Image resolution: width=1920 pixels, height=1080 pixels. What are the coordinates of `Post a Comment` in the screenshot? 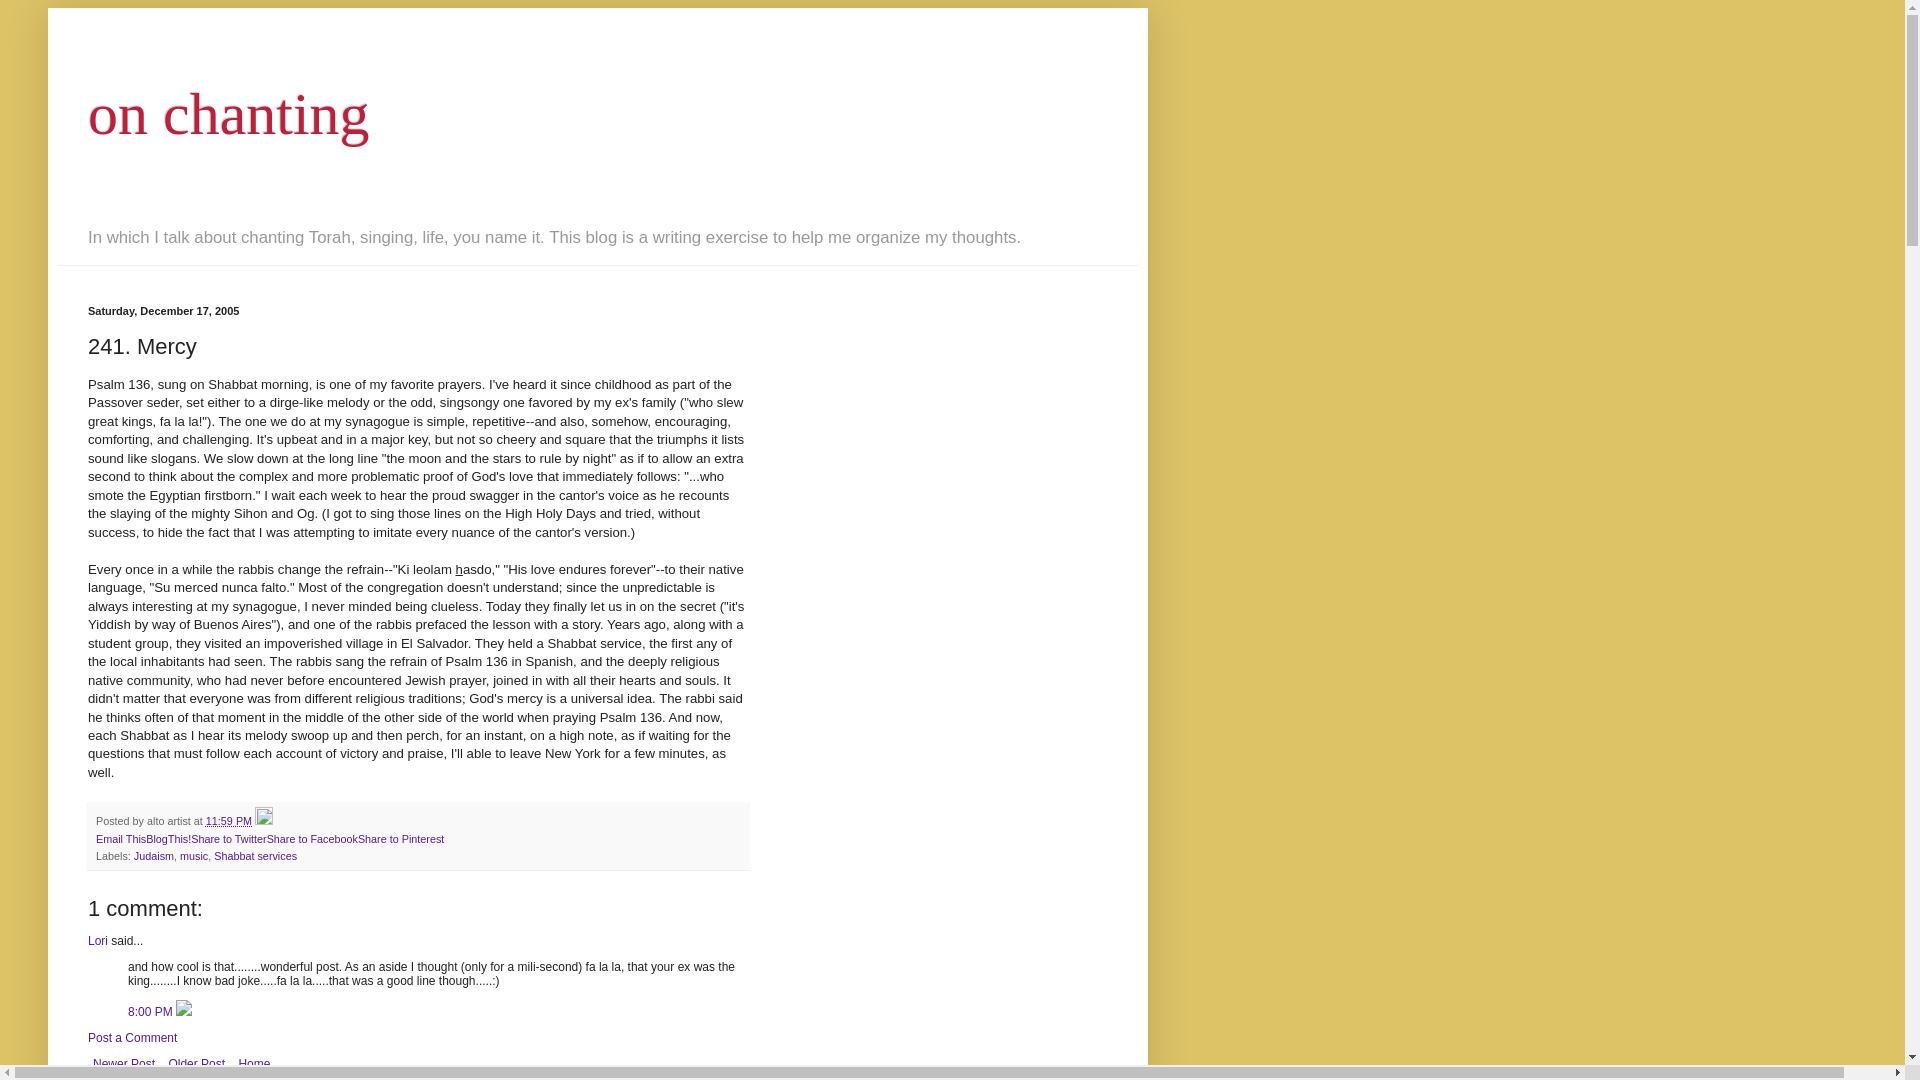 It's located at (132, 1038).